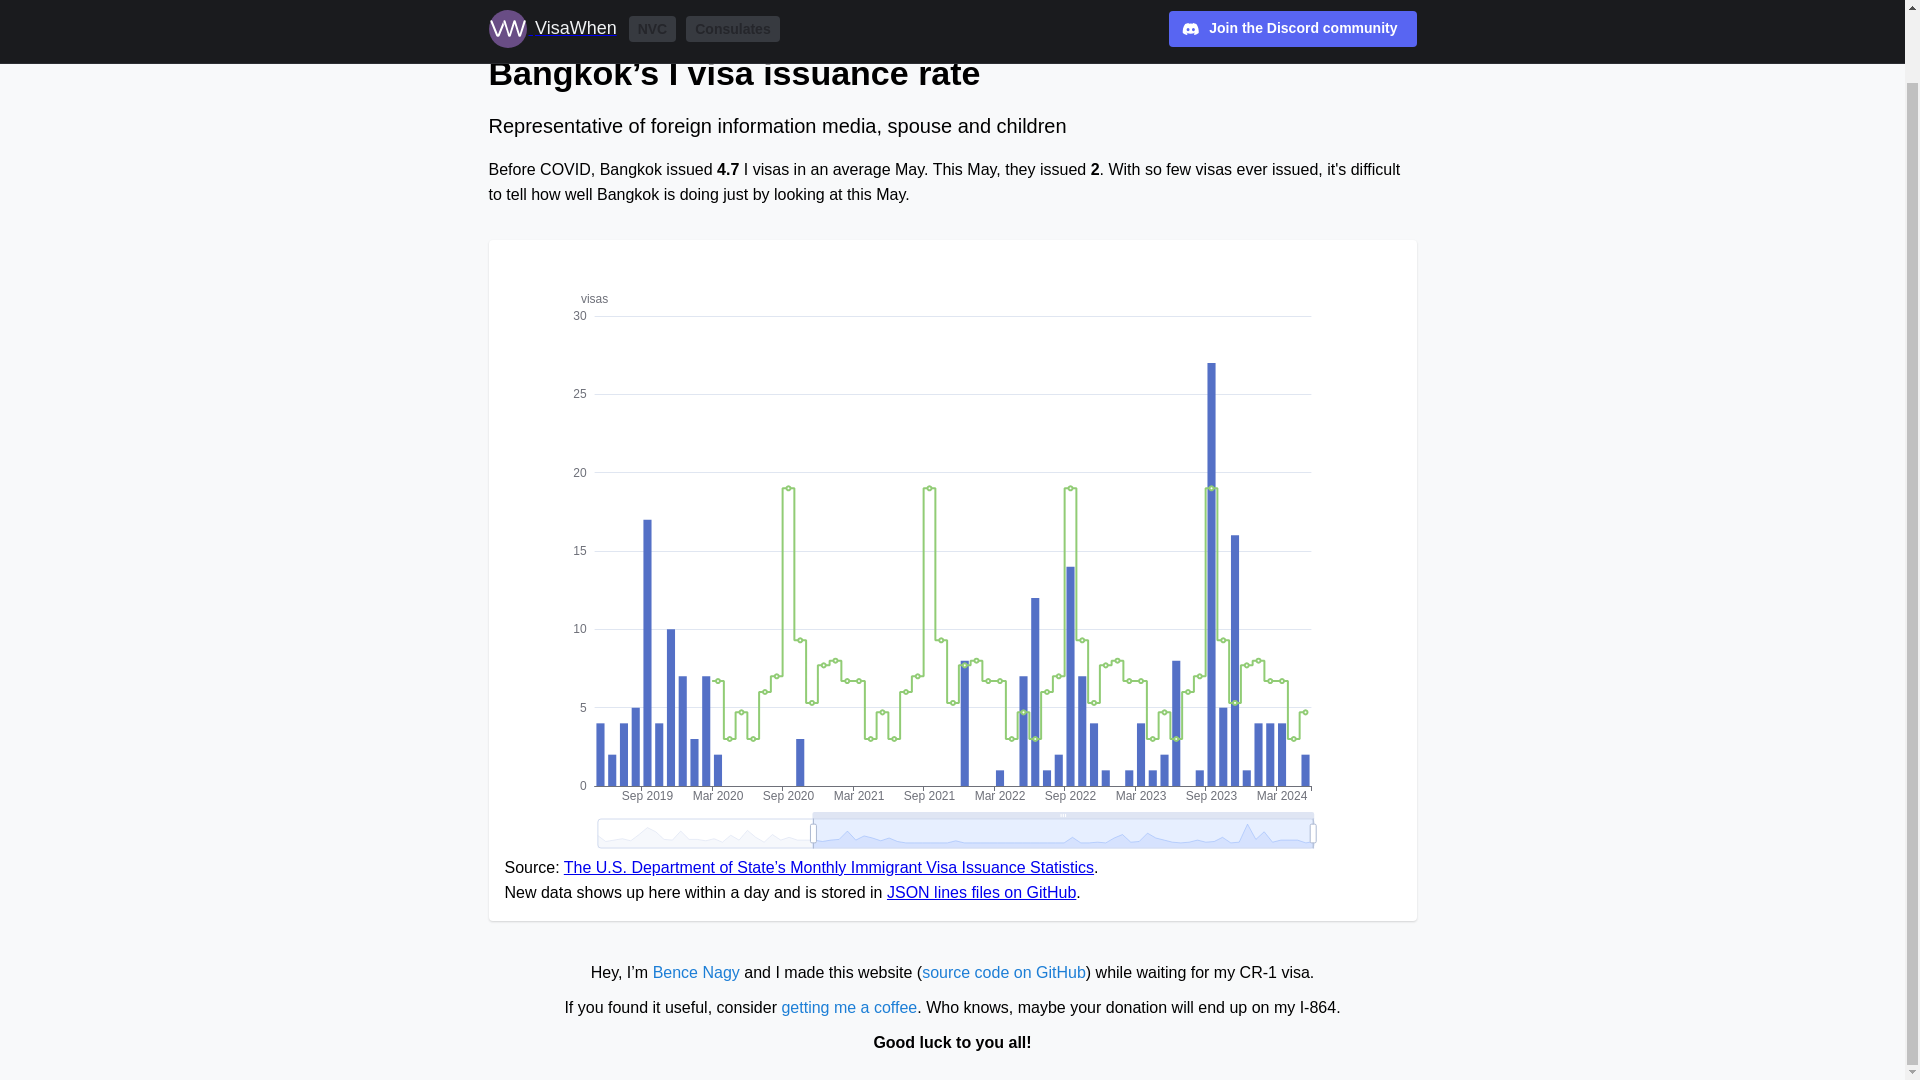 The height and width of the screenshot is (1080, 1920). What do you see at coordinates (981, 892) in the screenshot?
I see `JSON lines files on GitHub` at bounding box center [981, 892].